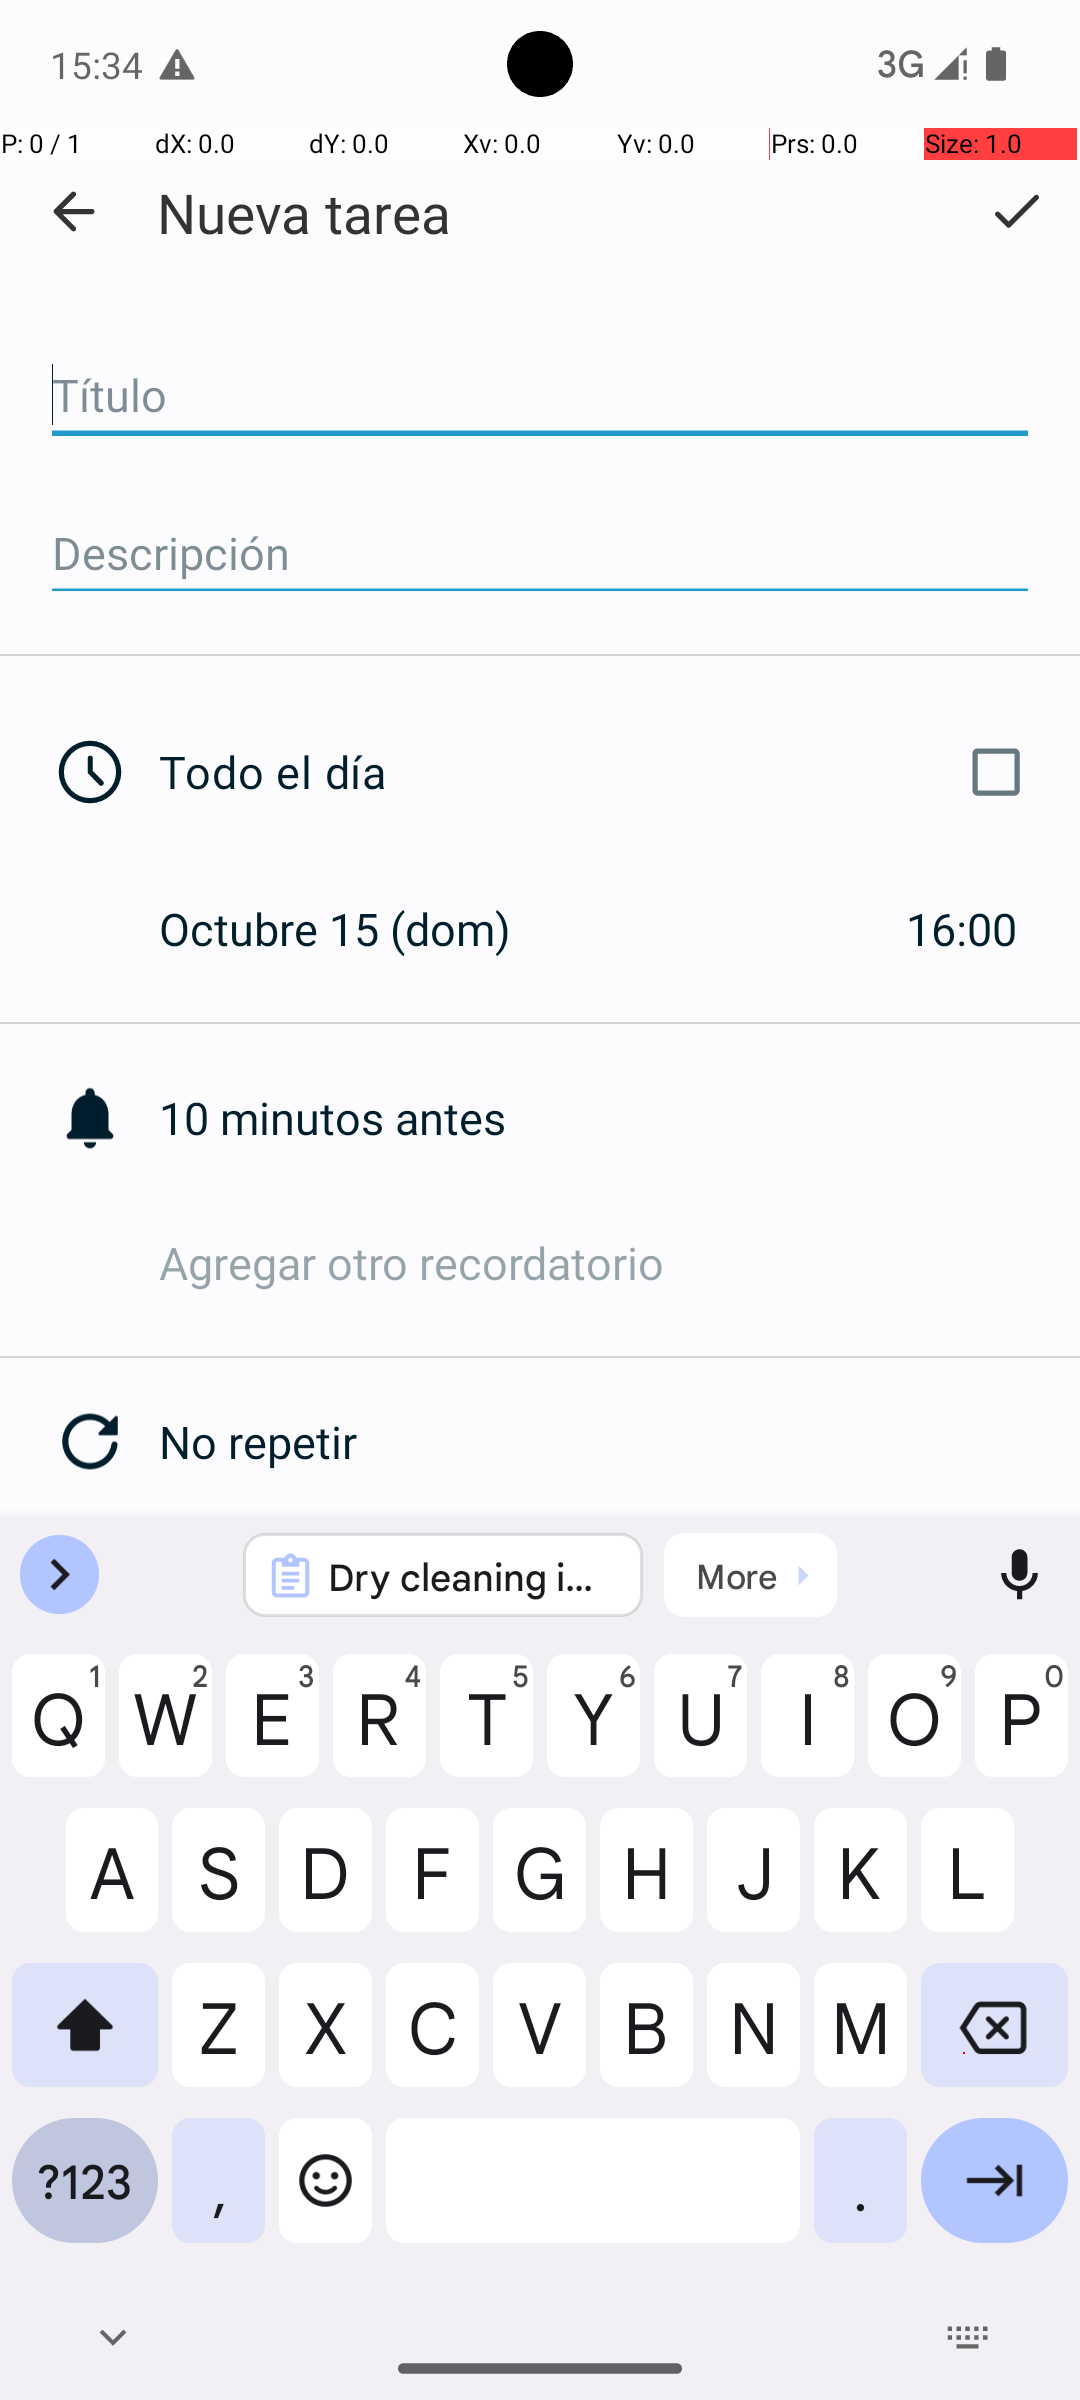 This screenshot has width=1080, height=2400. Describe the element at coordinates (620, 1442) in the screenshot. I see `No repetir` at that location.